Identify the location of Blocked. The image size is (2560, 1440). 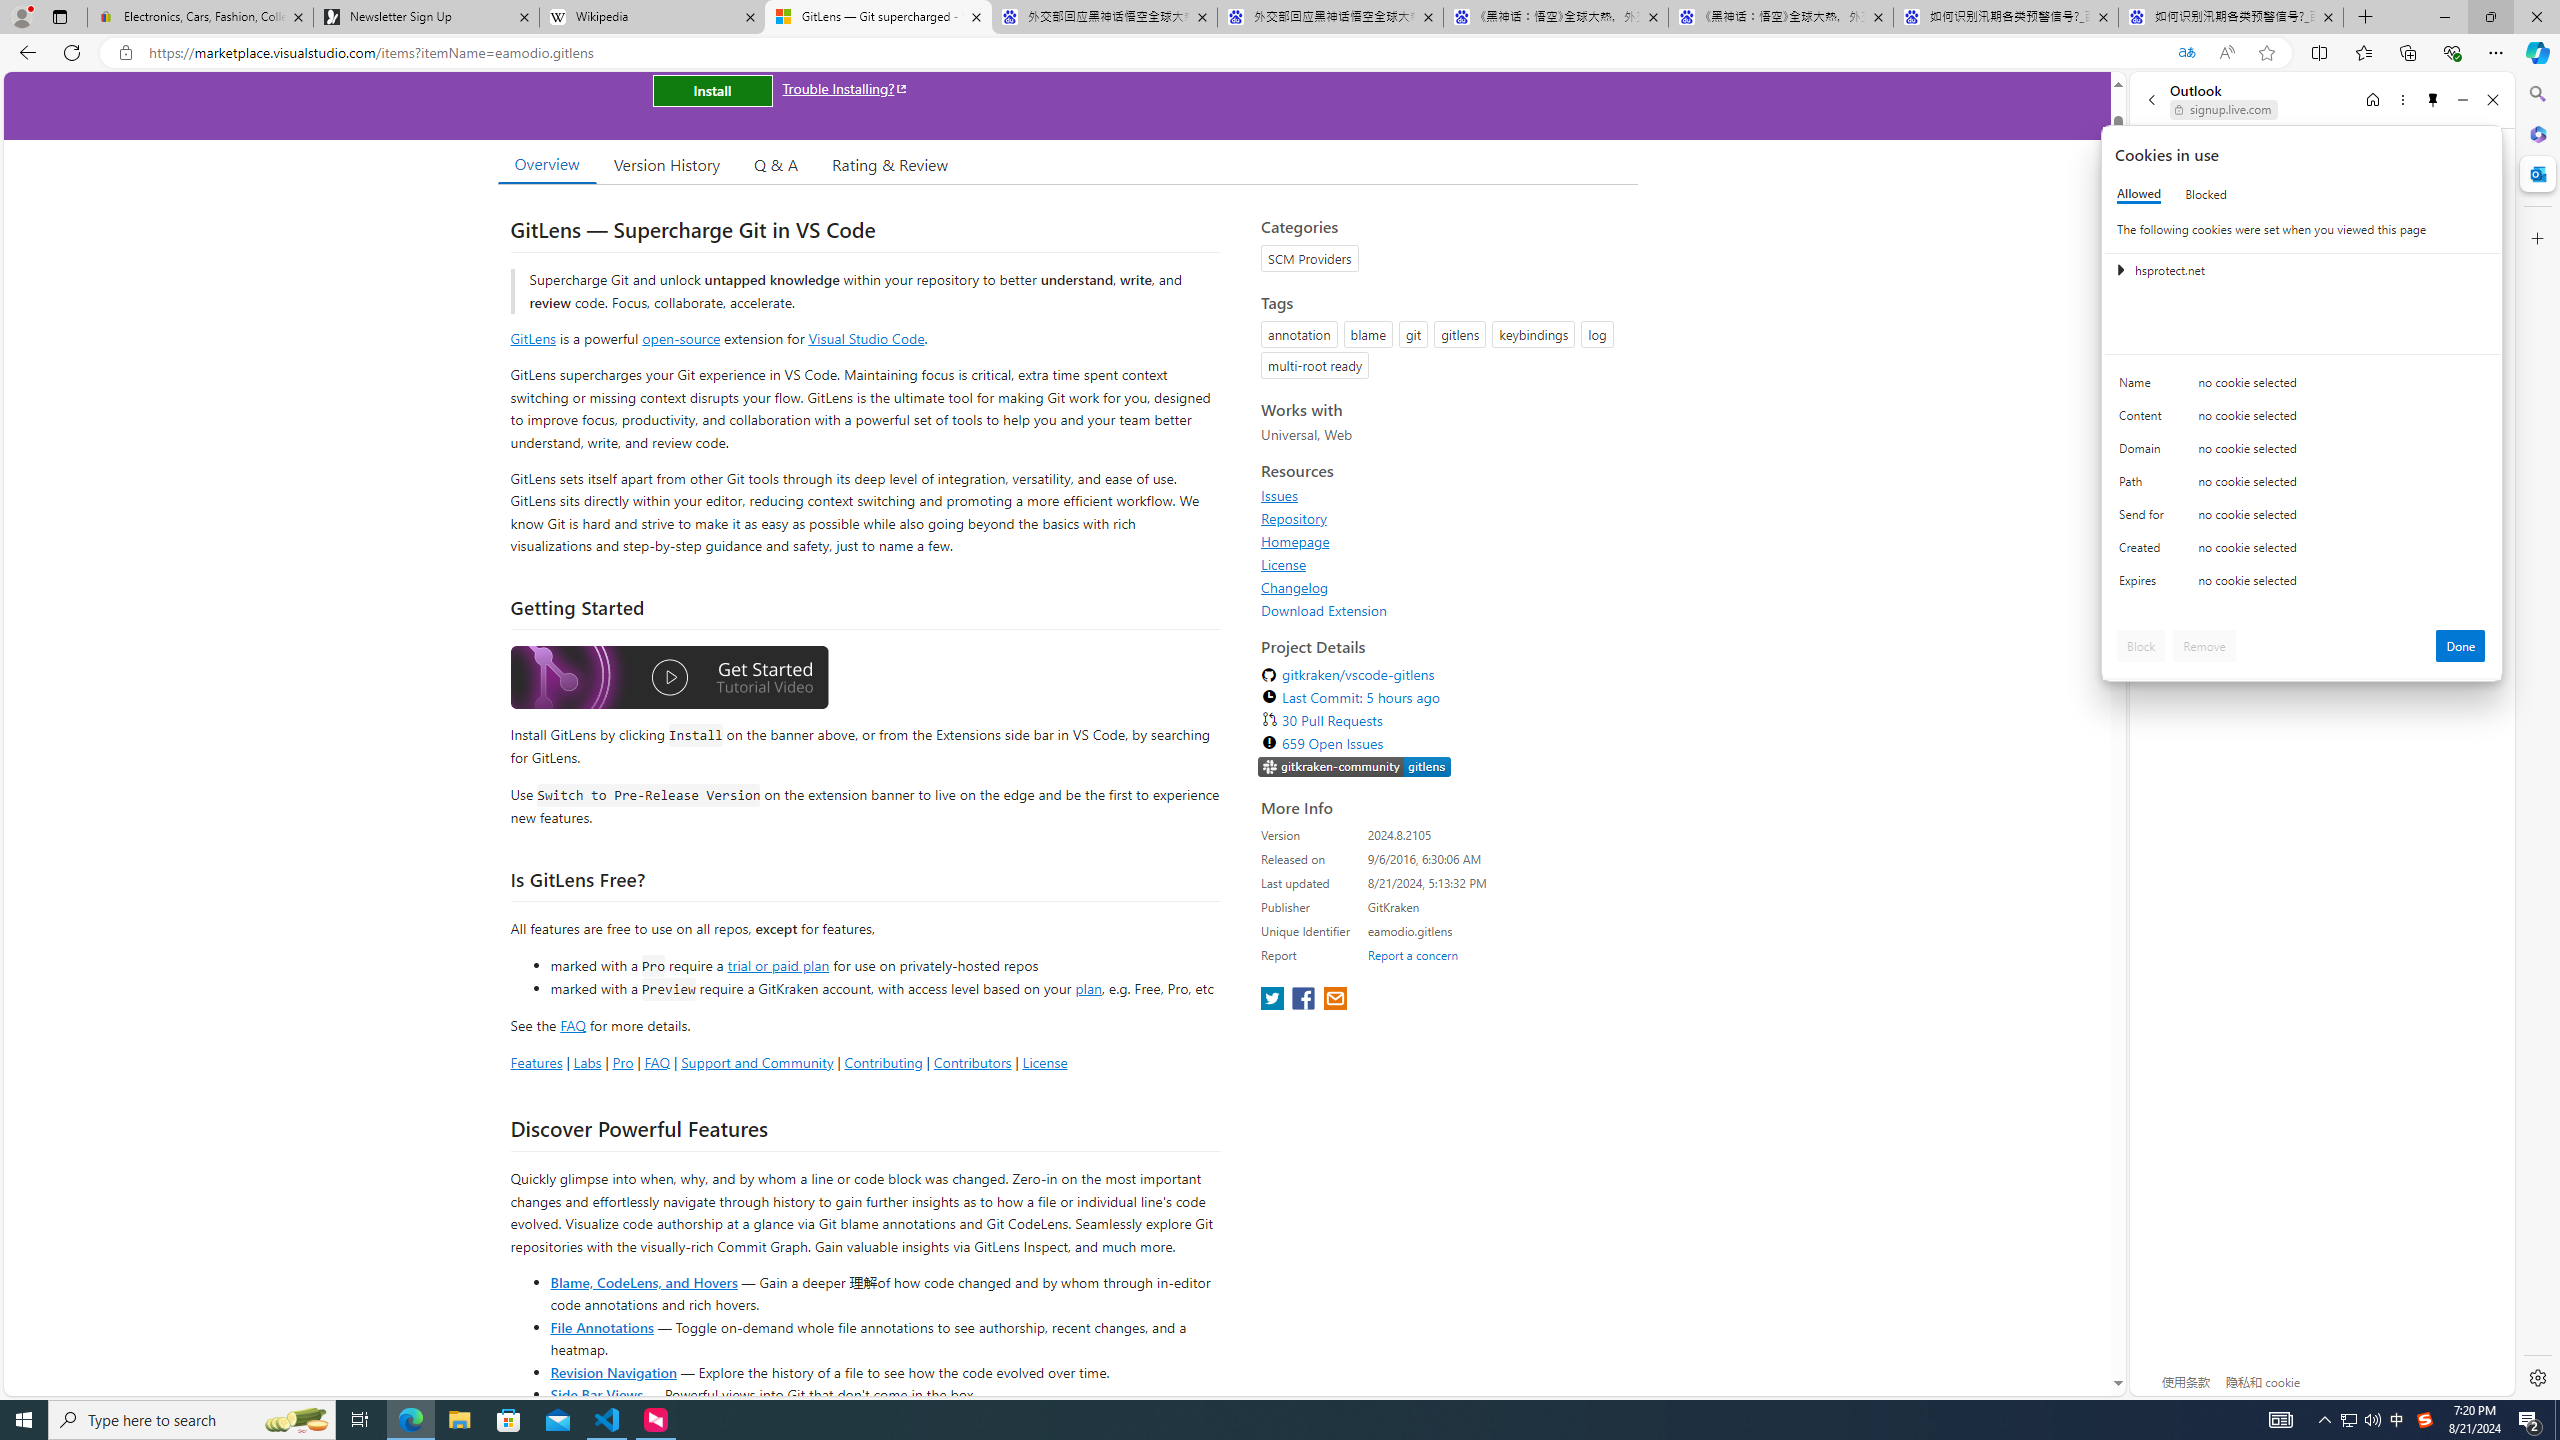
(2206, 194).